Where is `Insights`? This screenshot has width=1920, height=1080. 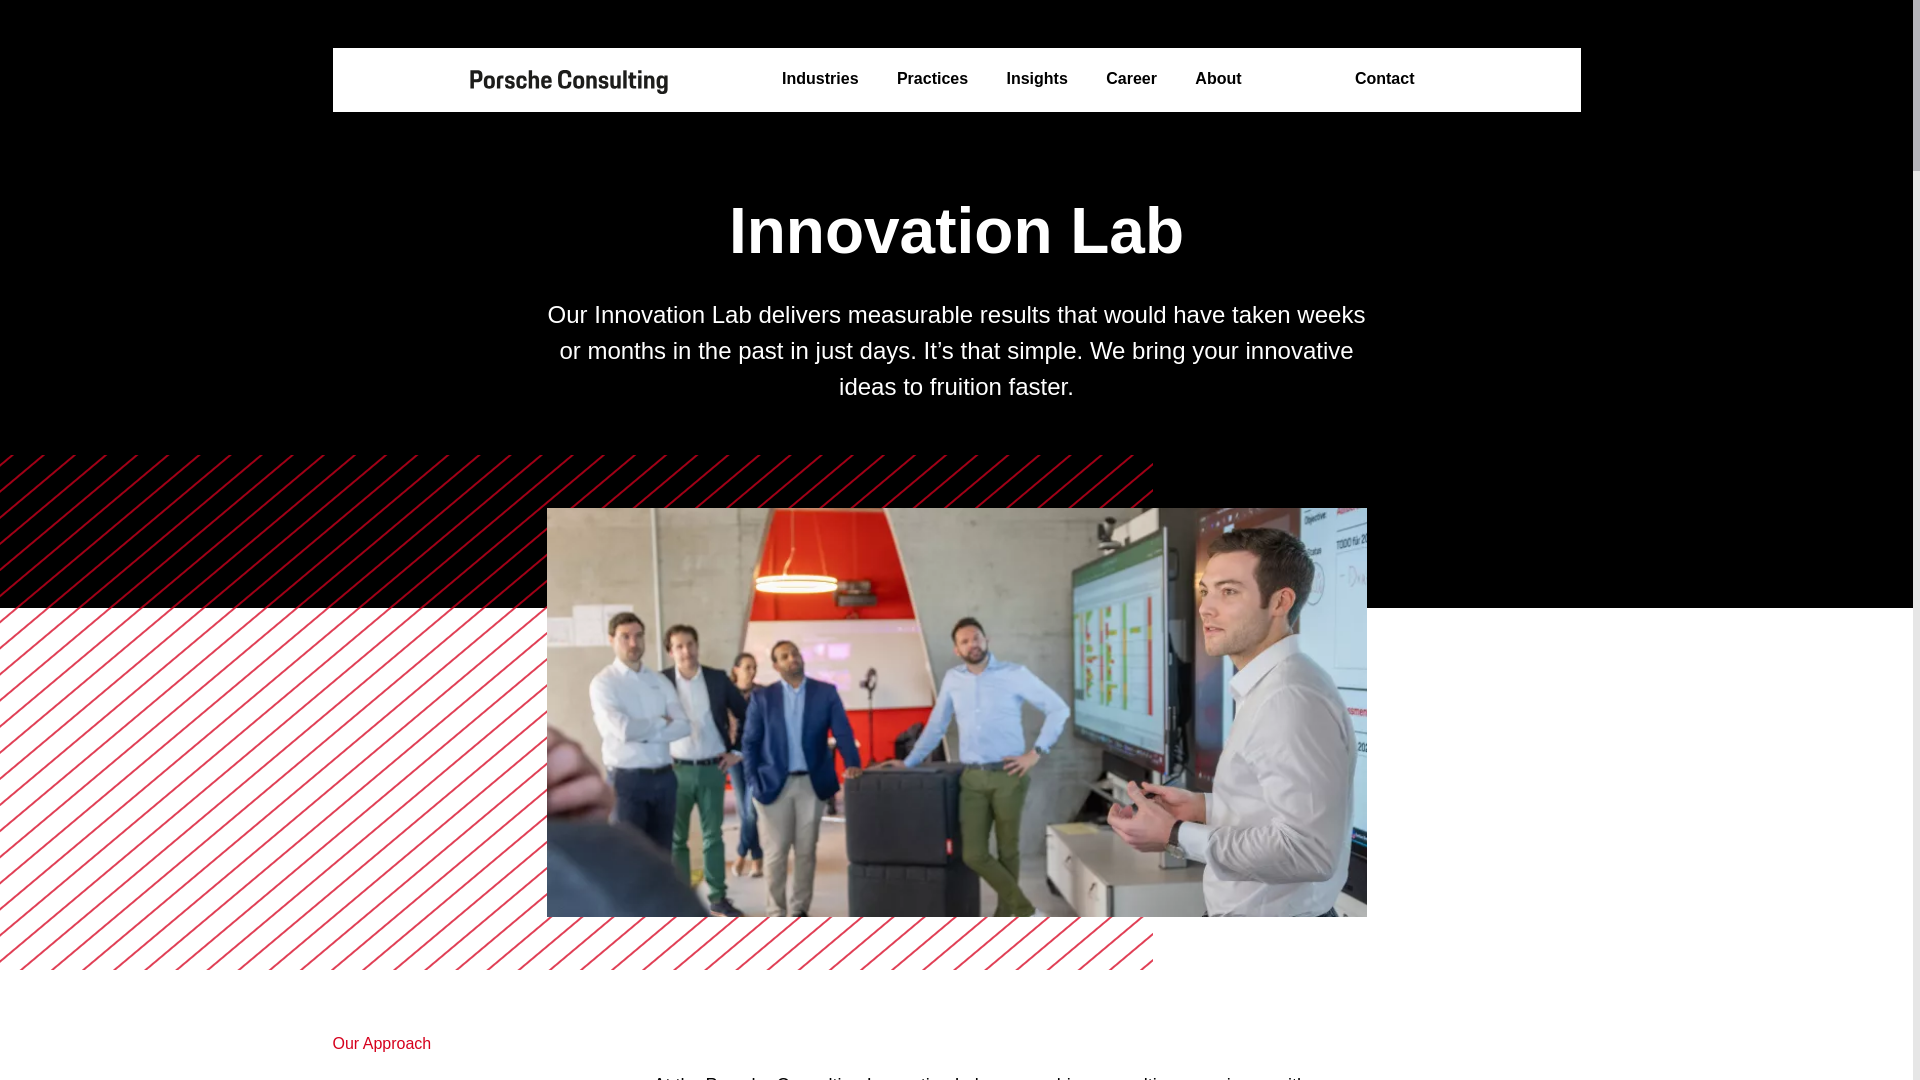
Insights is located at coordinates (1036, 79).